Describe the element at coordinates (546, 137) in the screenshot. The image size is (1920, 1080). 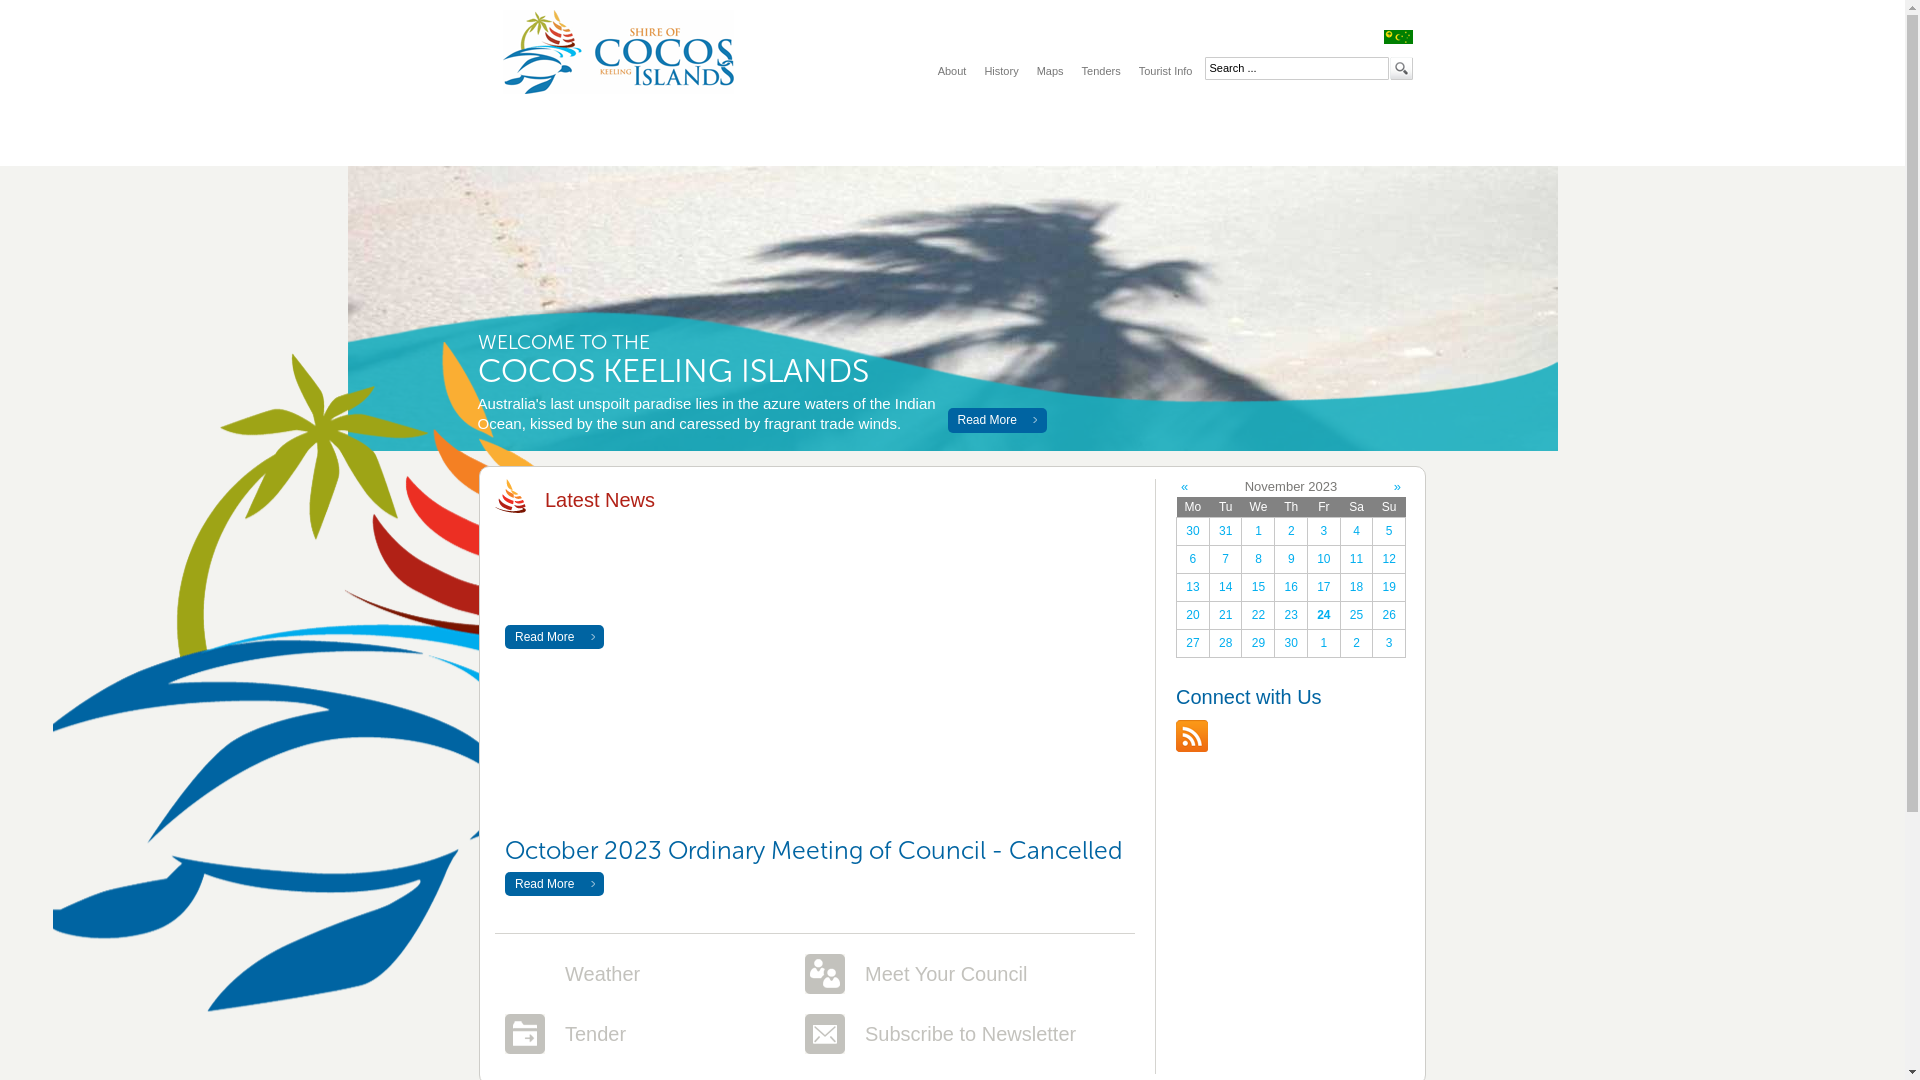
I see `Home` at that location.